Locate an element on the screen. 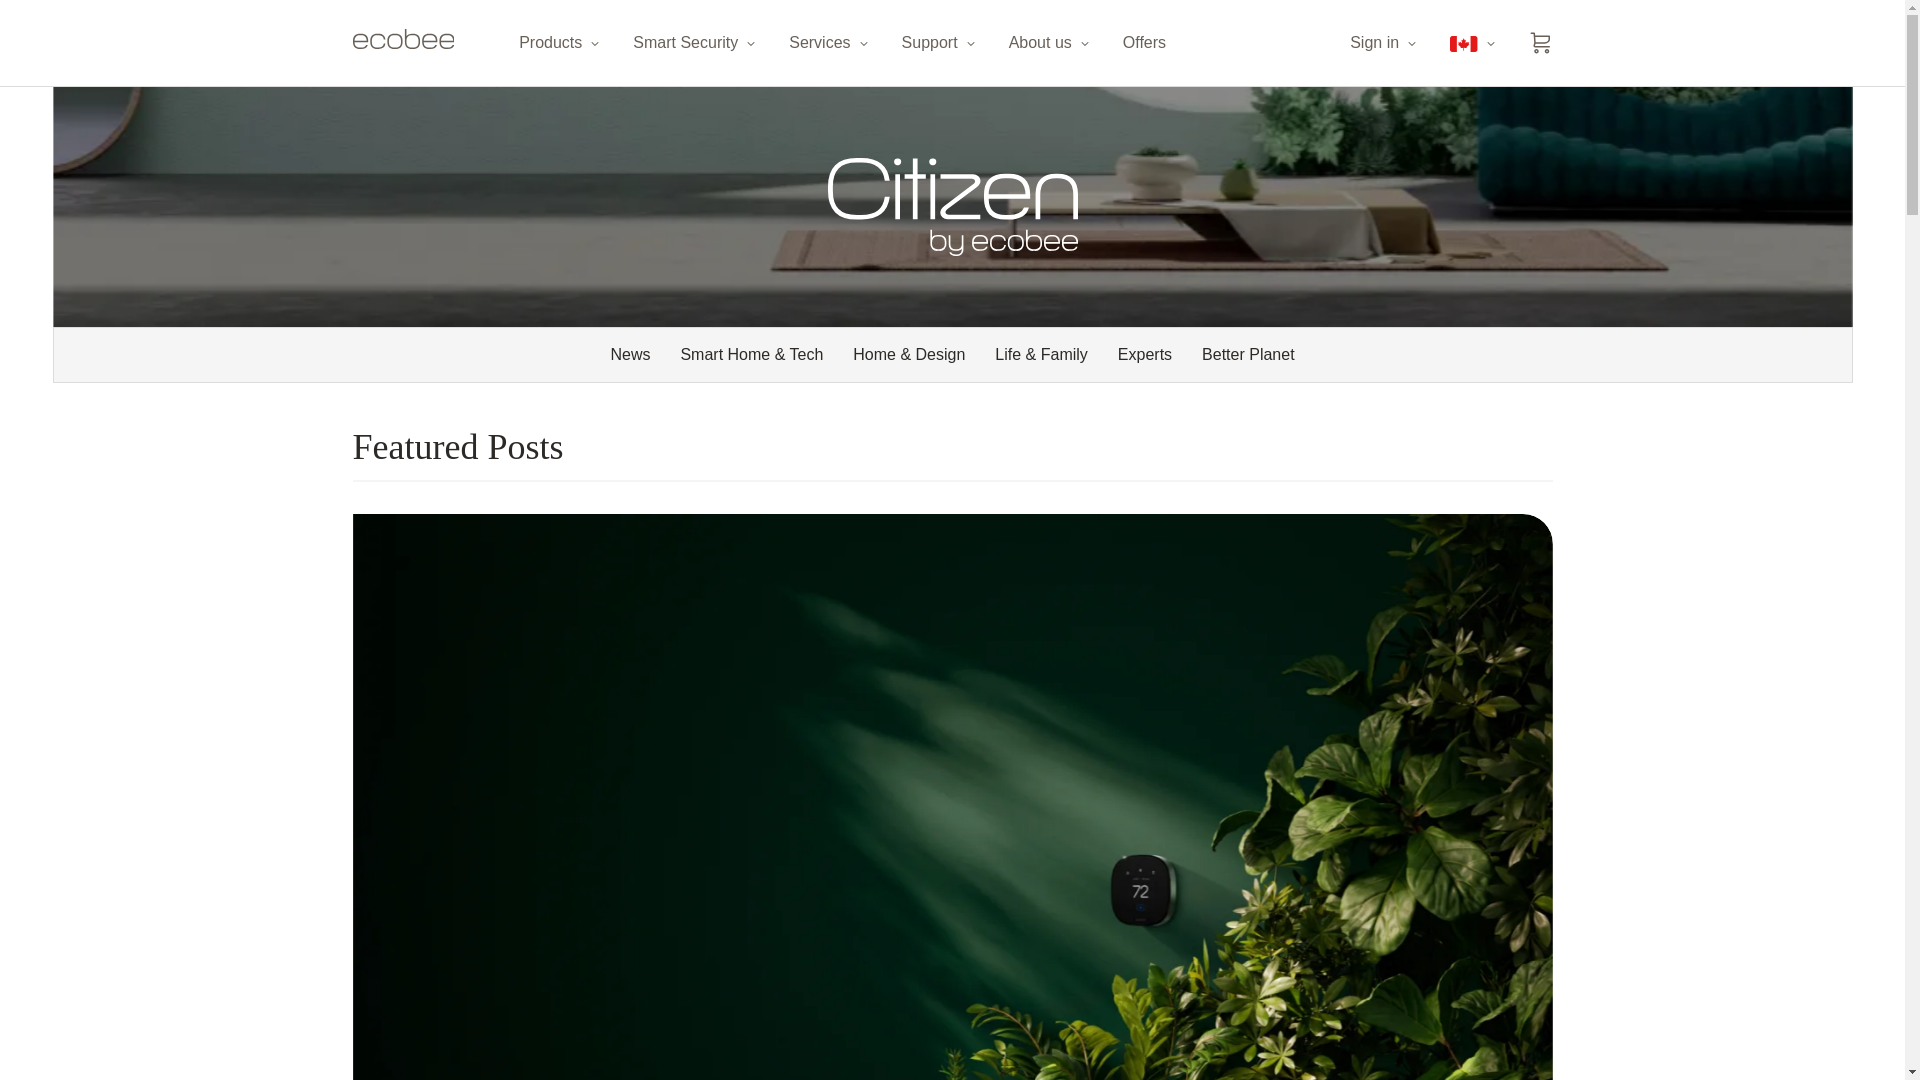  About us is located at coordinates (1050, 43).